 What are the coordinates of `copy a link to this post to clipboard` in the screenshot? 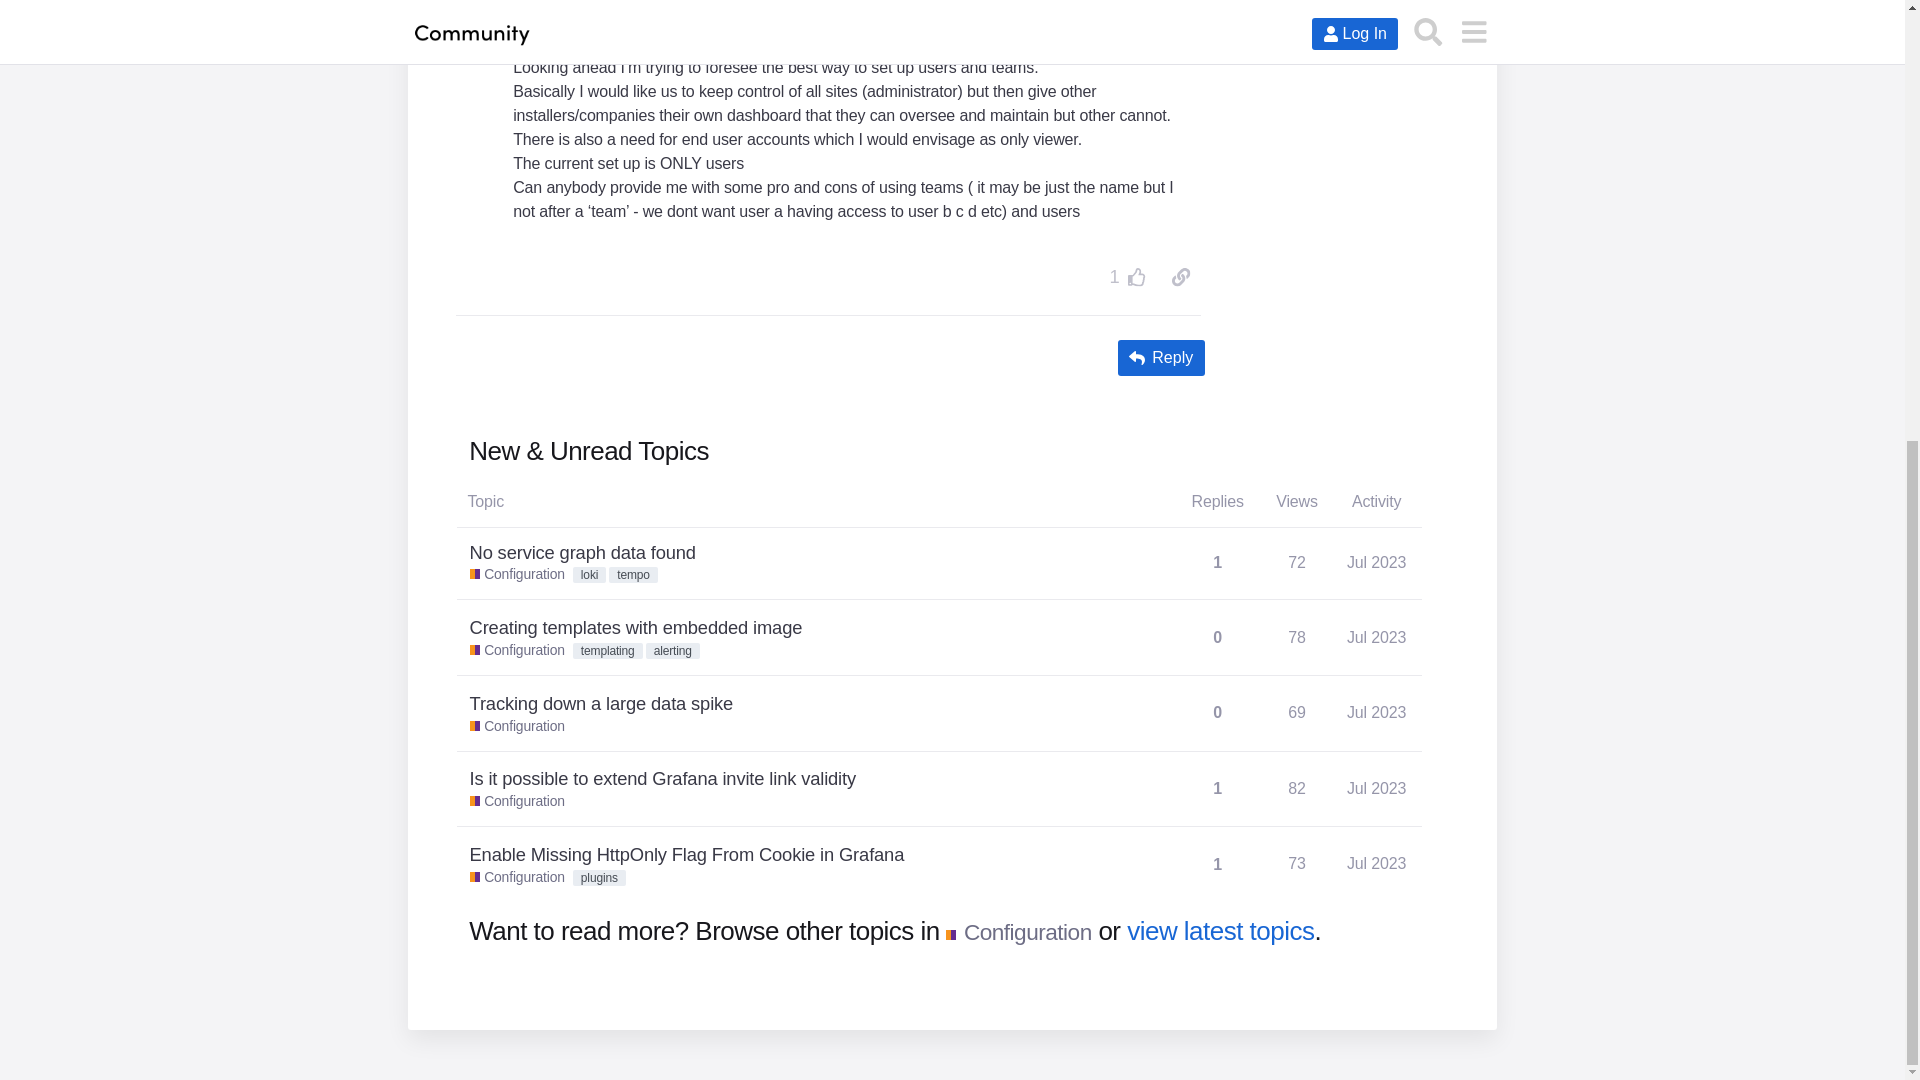 It's located at (517, 574).